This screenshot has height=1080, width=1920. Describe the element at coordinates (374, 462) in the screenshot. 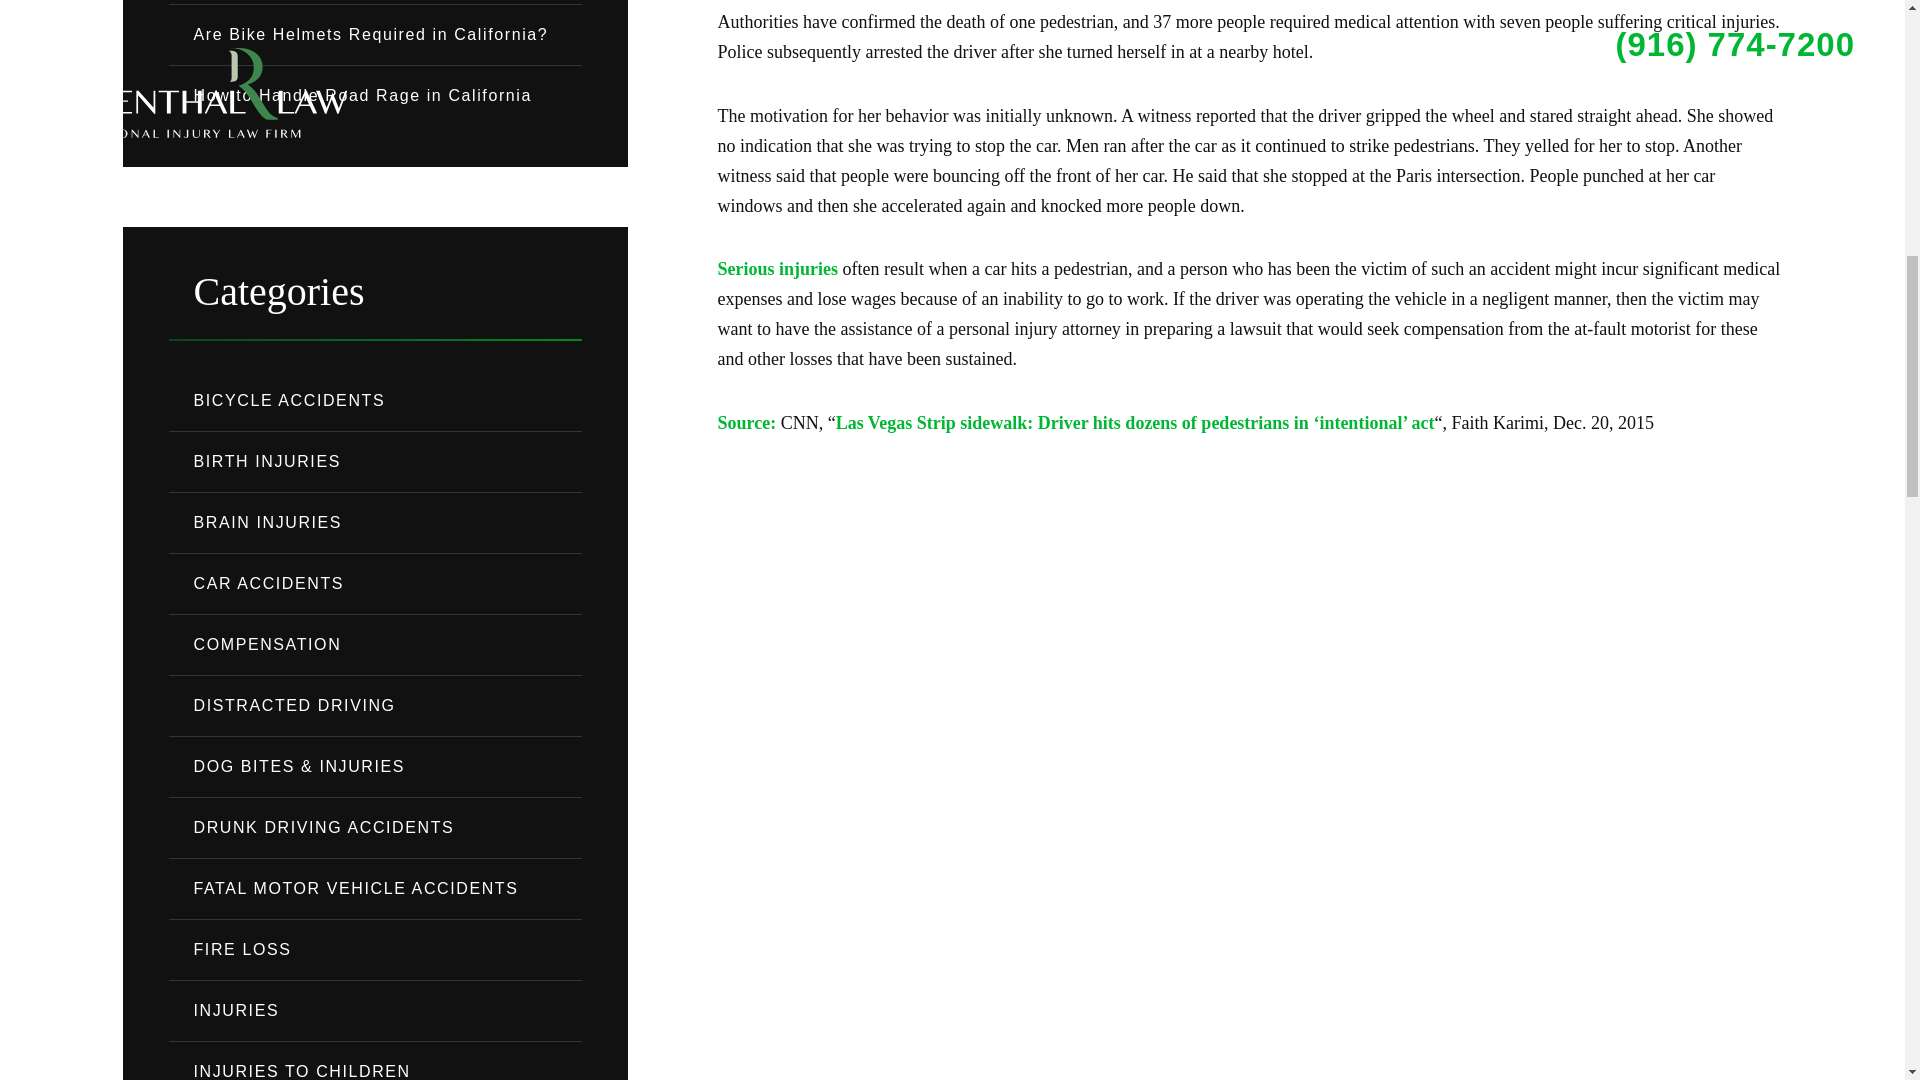

I see `BIRTH INJURIES` at that location.